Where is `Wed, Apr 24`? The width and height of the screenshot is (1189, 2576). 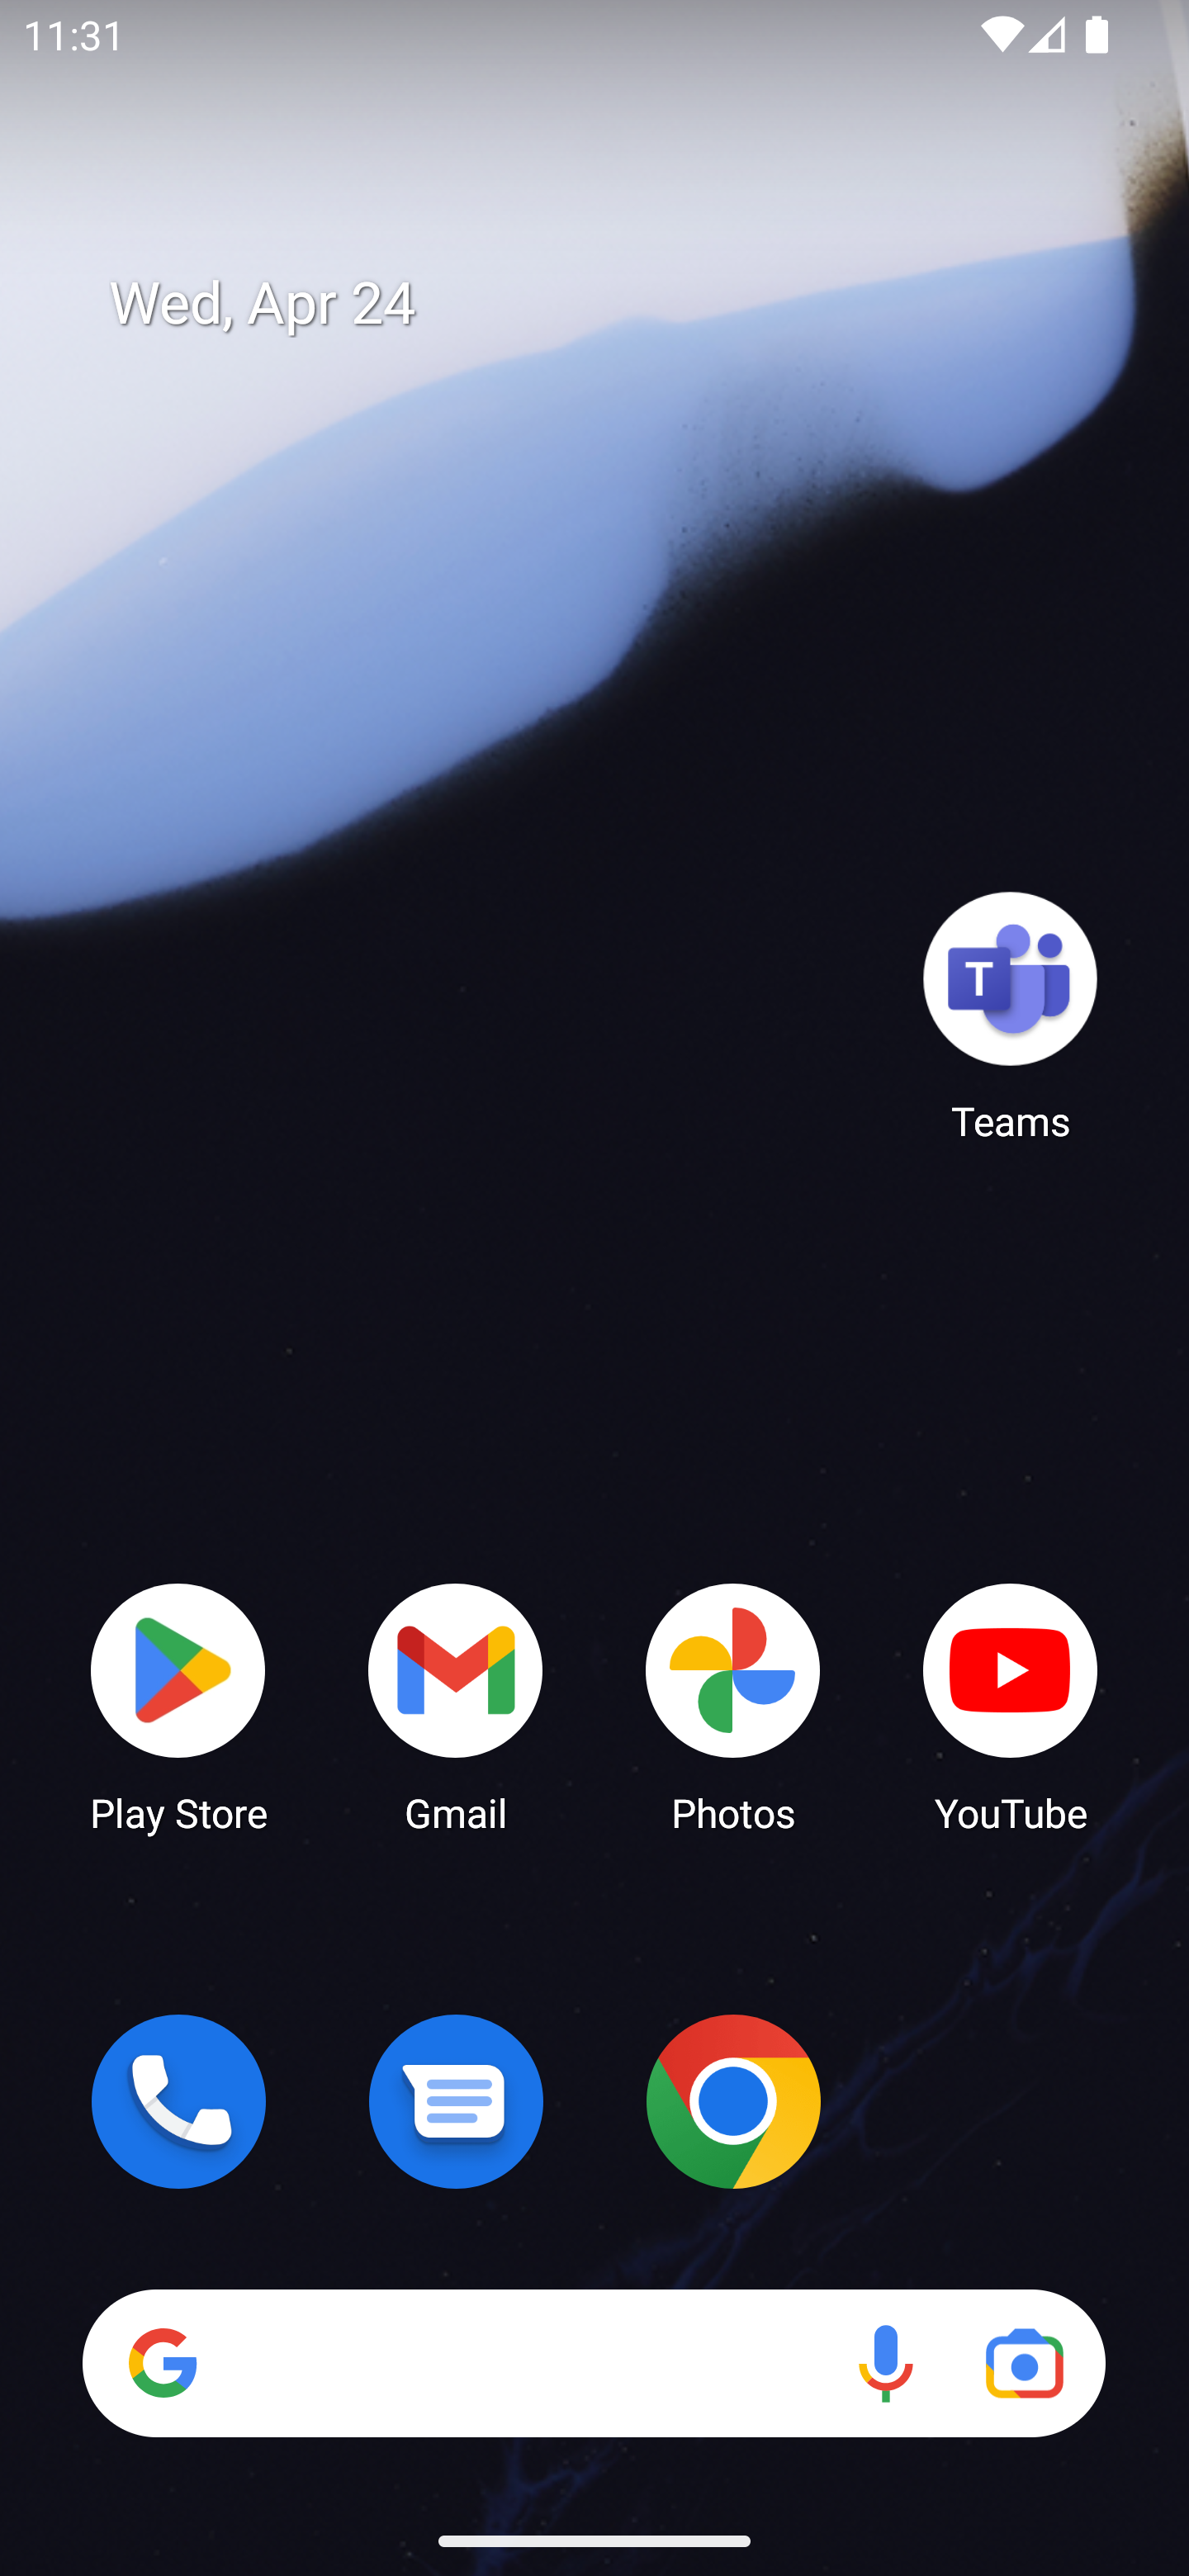 Wed, Apr 24 is located at coordinates (618, 304).